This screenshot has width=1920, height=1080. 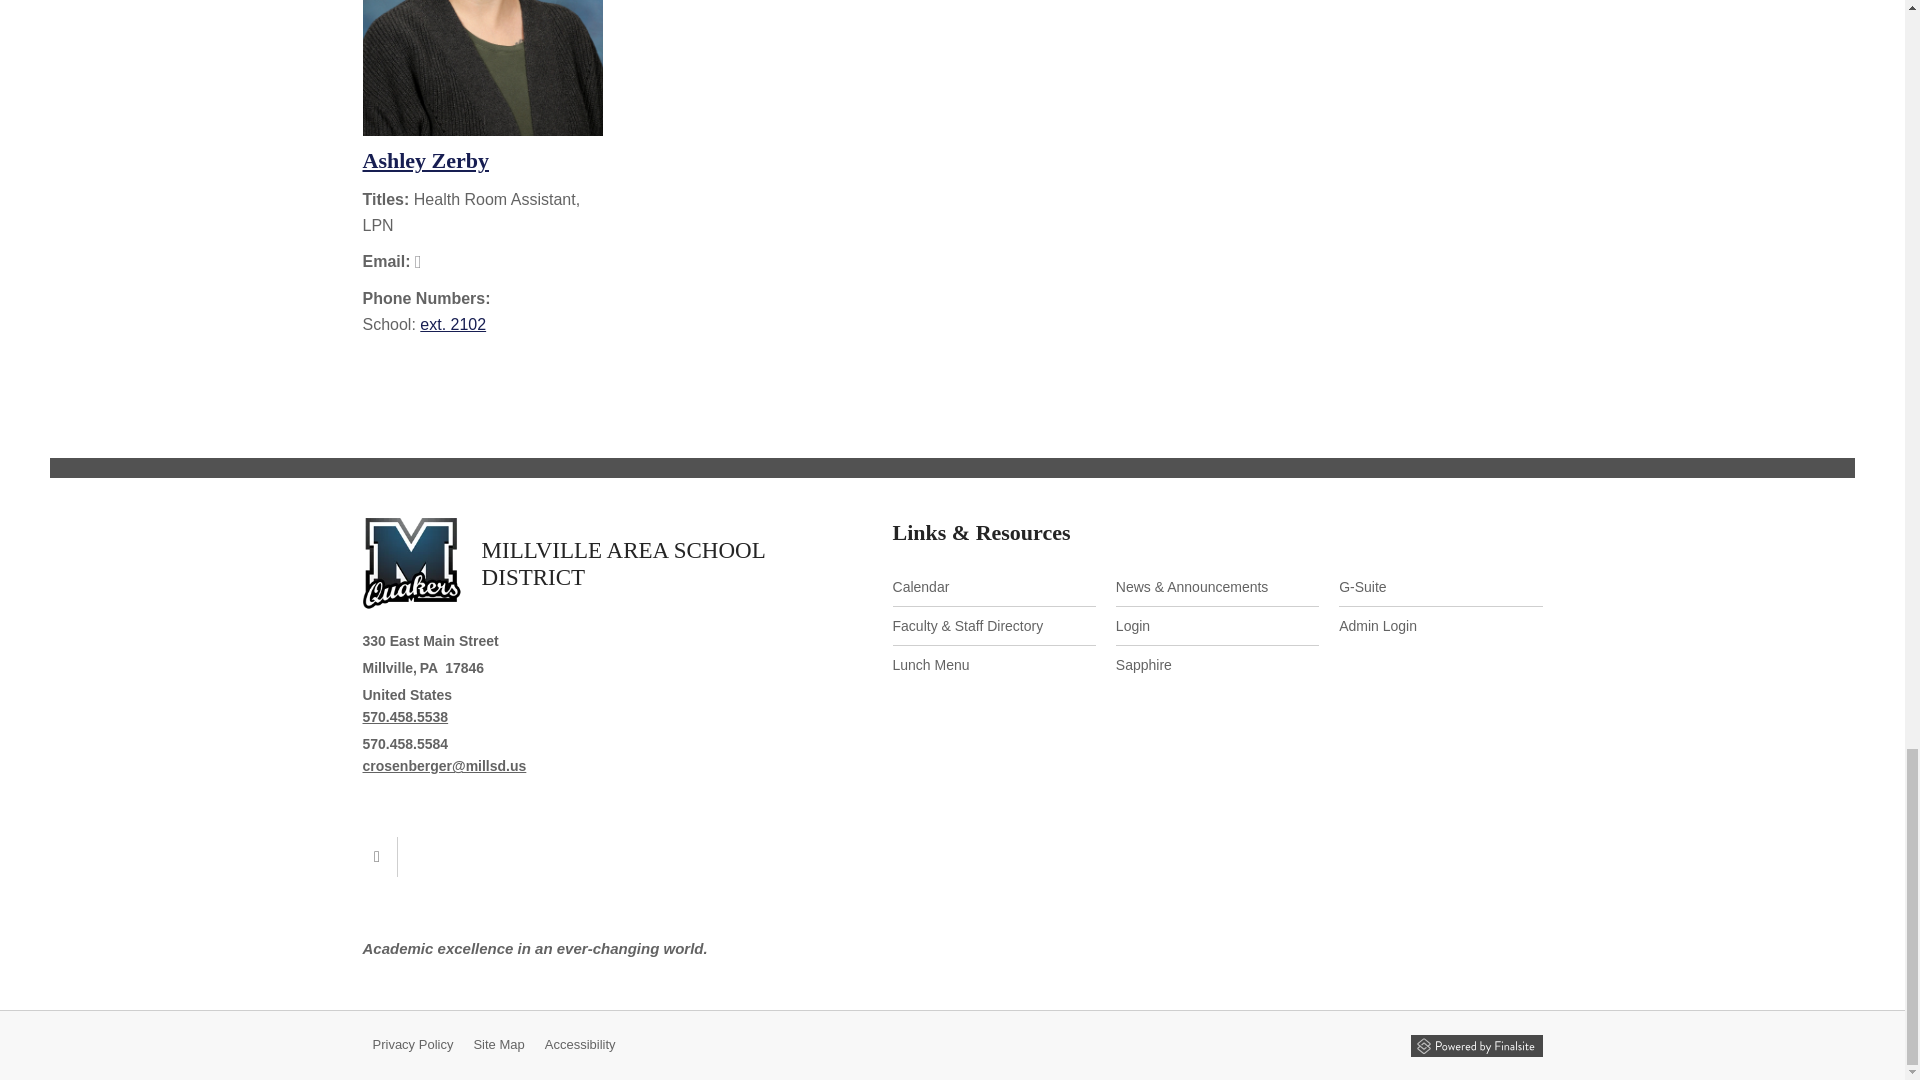 What do you see at coordinates (418, 261) in the screenshot?
I see `Email` at bounding box center [418, 261].